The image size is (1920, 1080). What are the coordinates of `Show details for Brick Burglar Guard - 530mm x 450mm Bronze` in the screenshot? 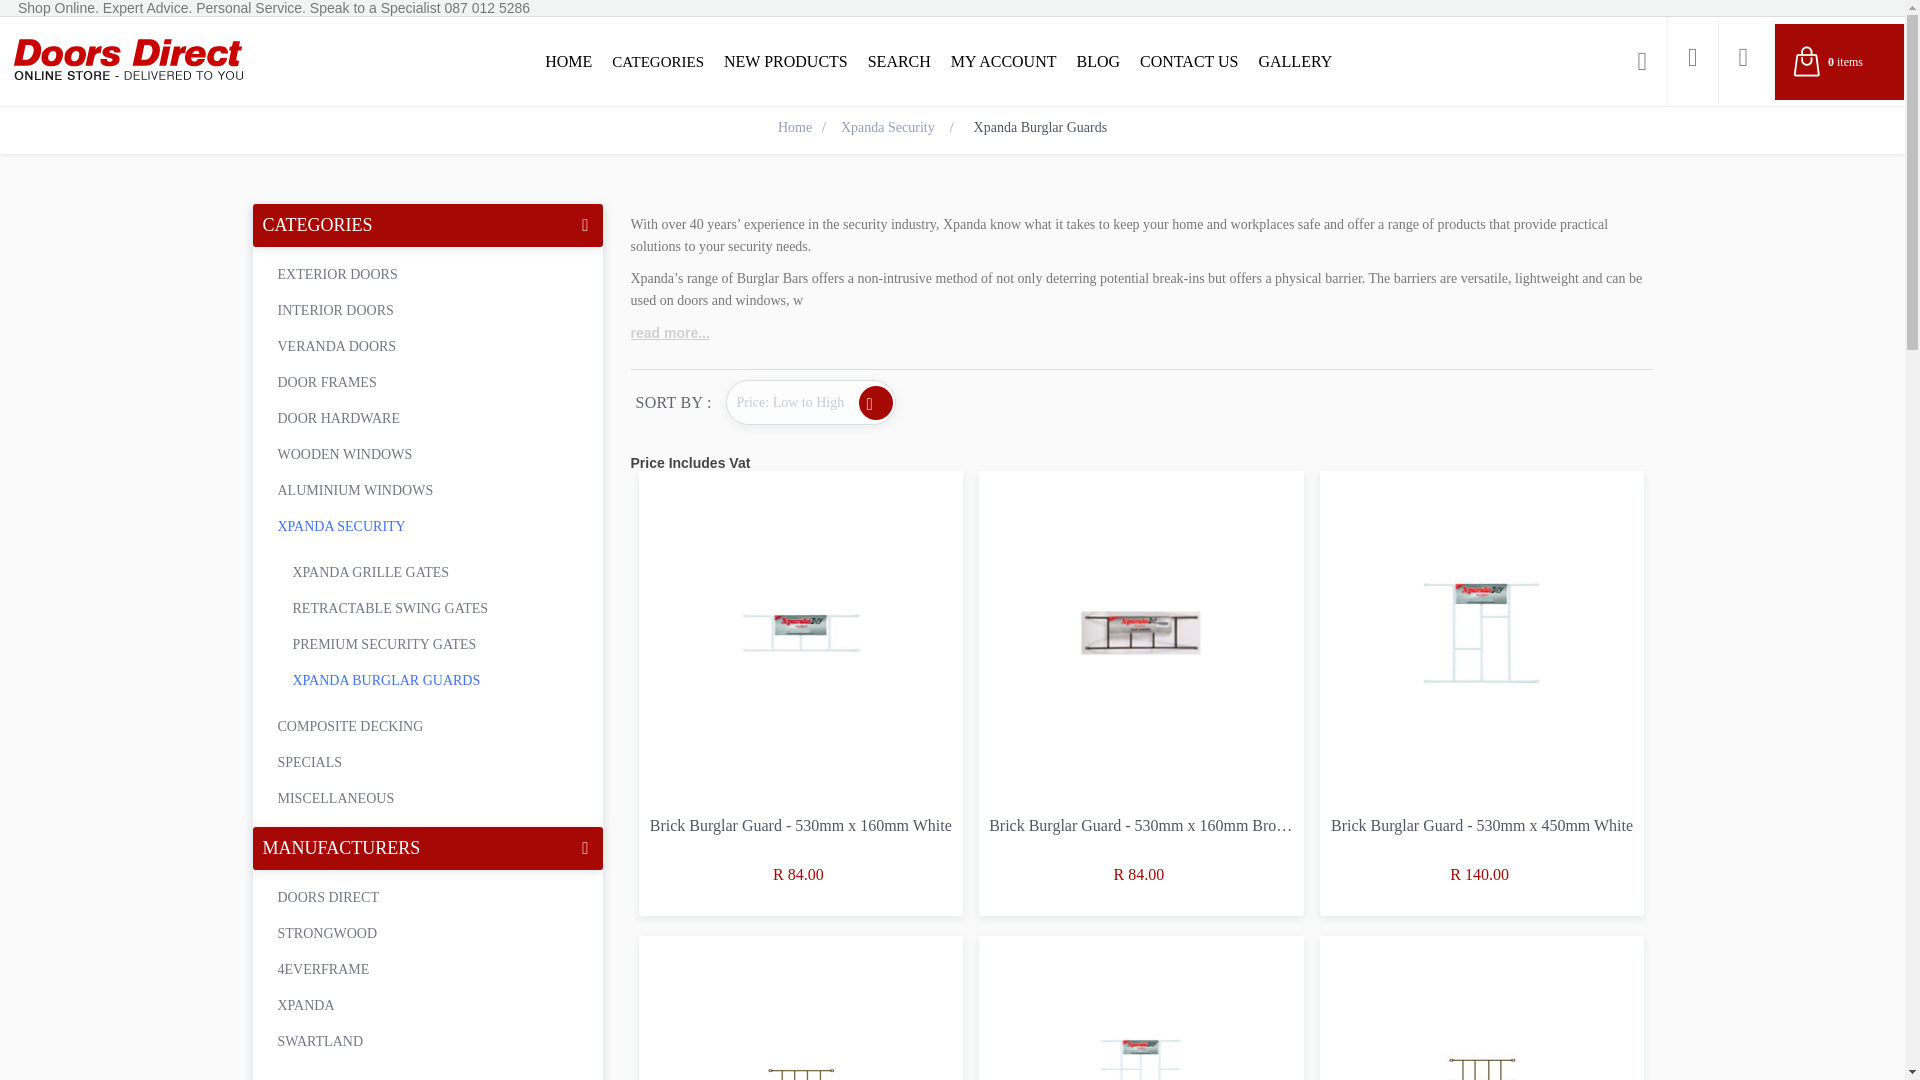 It's located at (800, 1058).